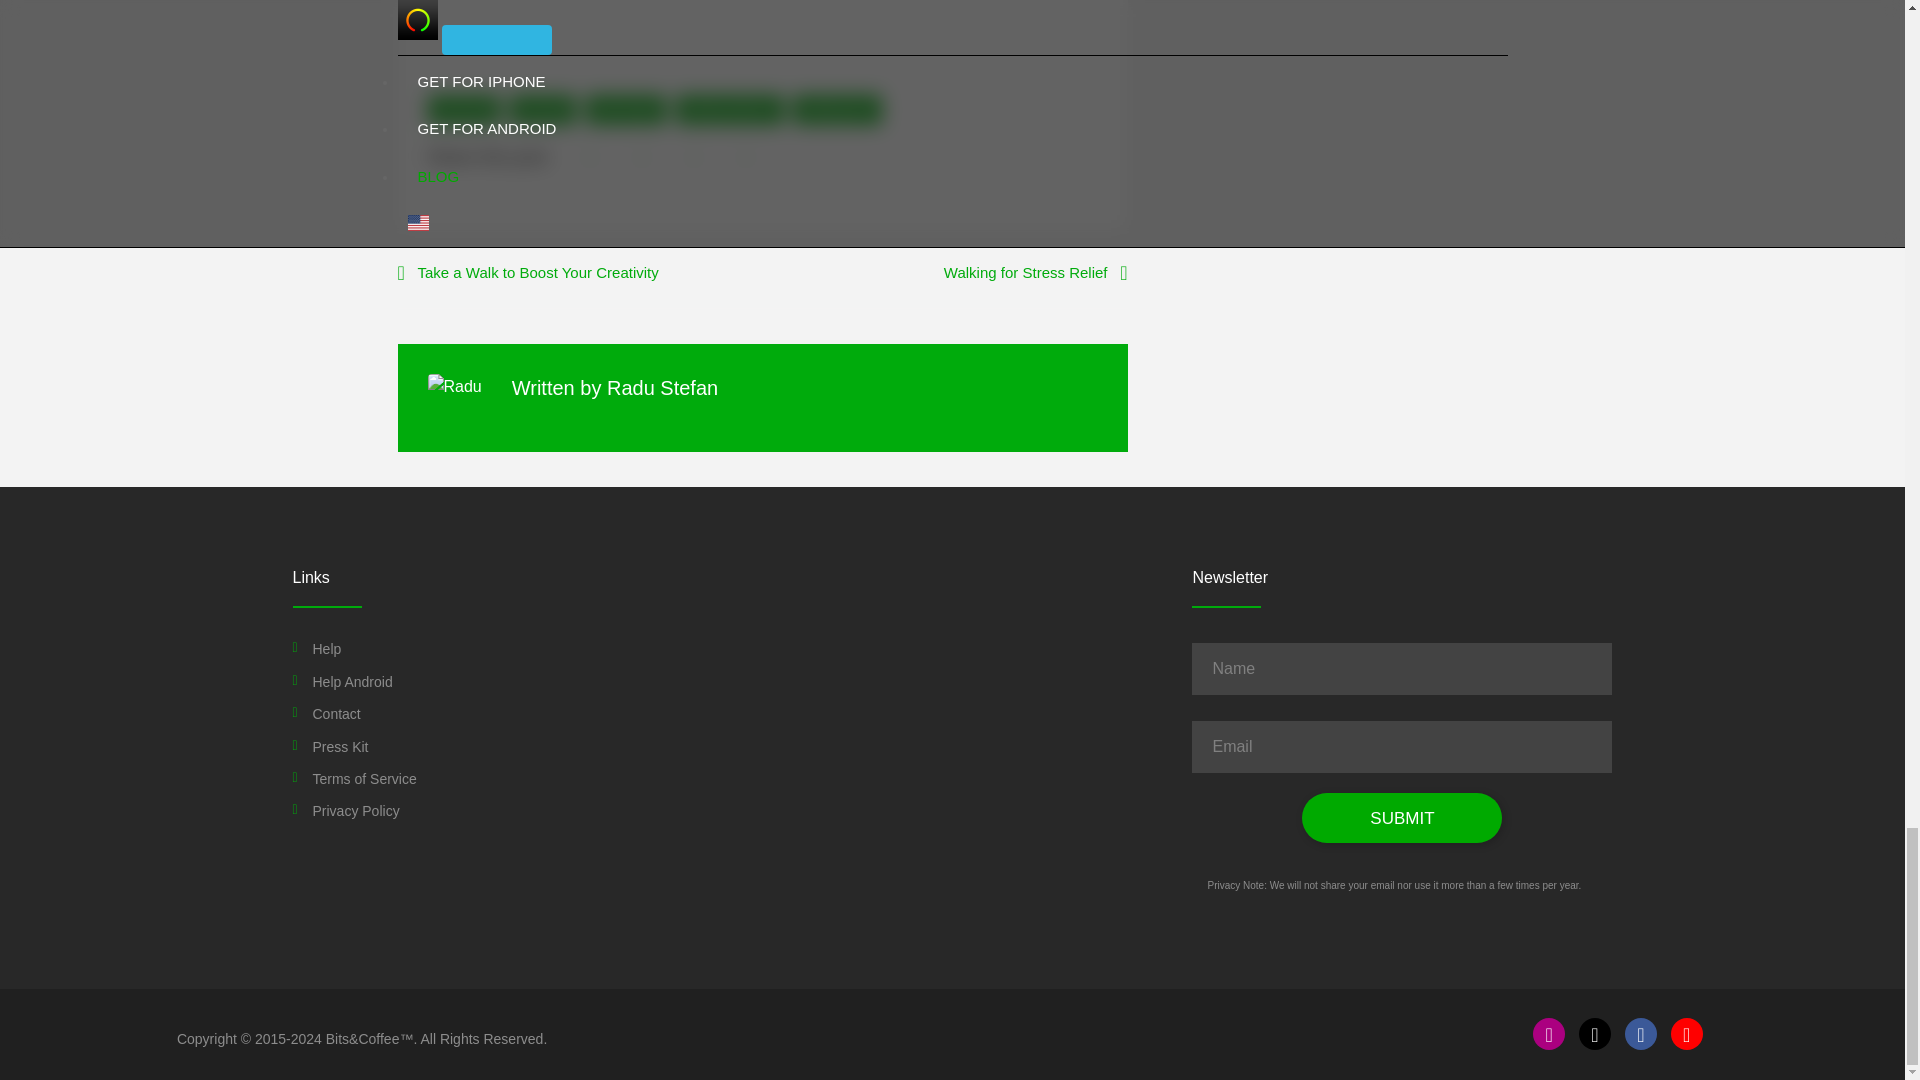 The height and width of the screenshot is (1080, 1920). Describe the element at coordinates (1036, 274) in the screenshot. I see `Walking for Stress Relief` at that location.